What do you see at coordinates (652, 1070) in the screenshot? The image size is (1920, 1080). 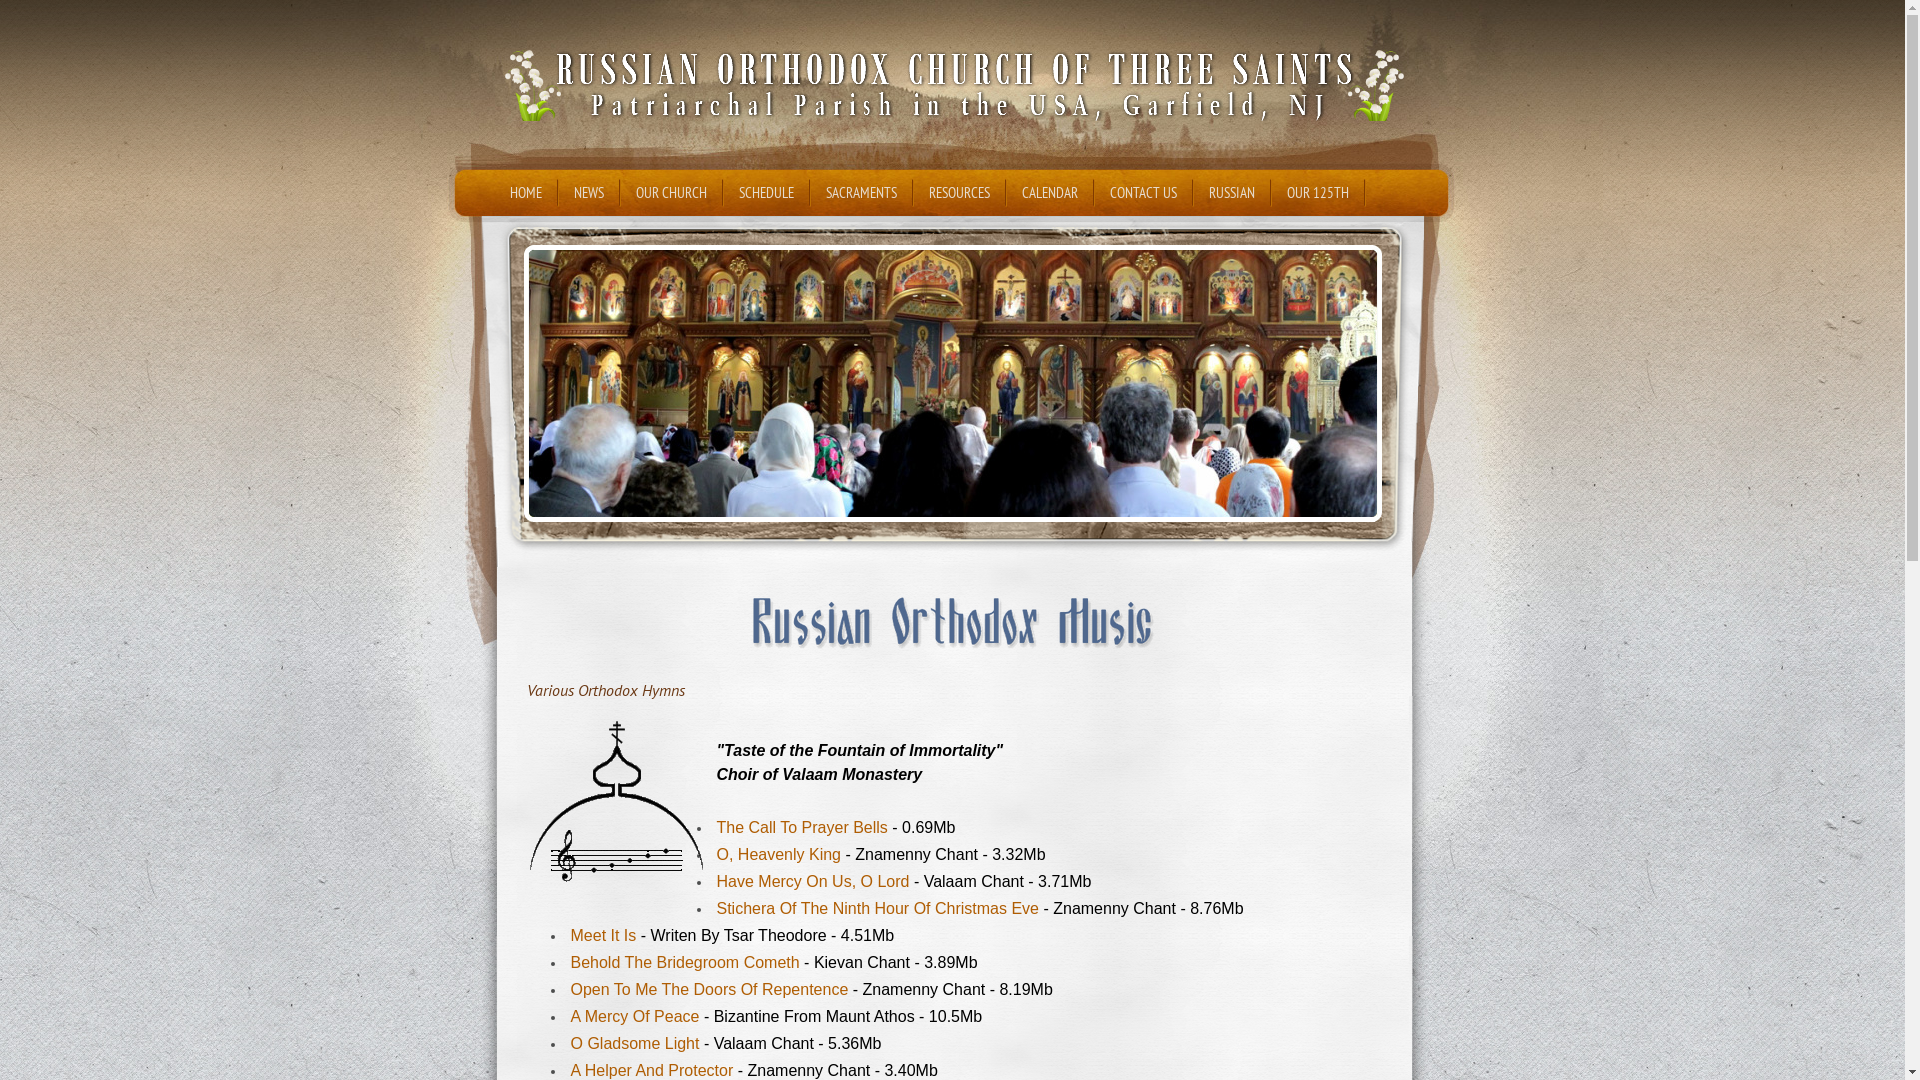 I see `A Helper And Protector` at bounding box center [652, 1070].